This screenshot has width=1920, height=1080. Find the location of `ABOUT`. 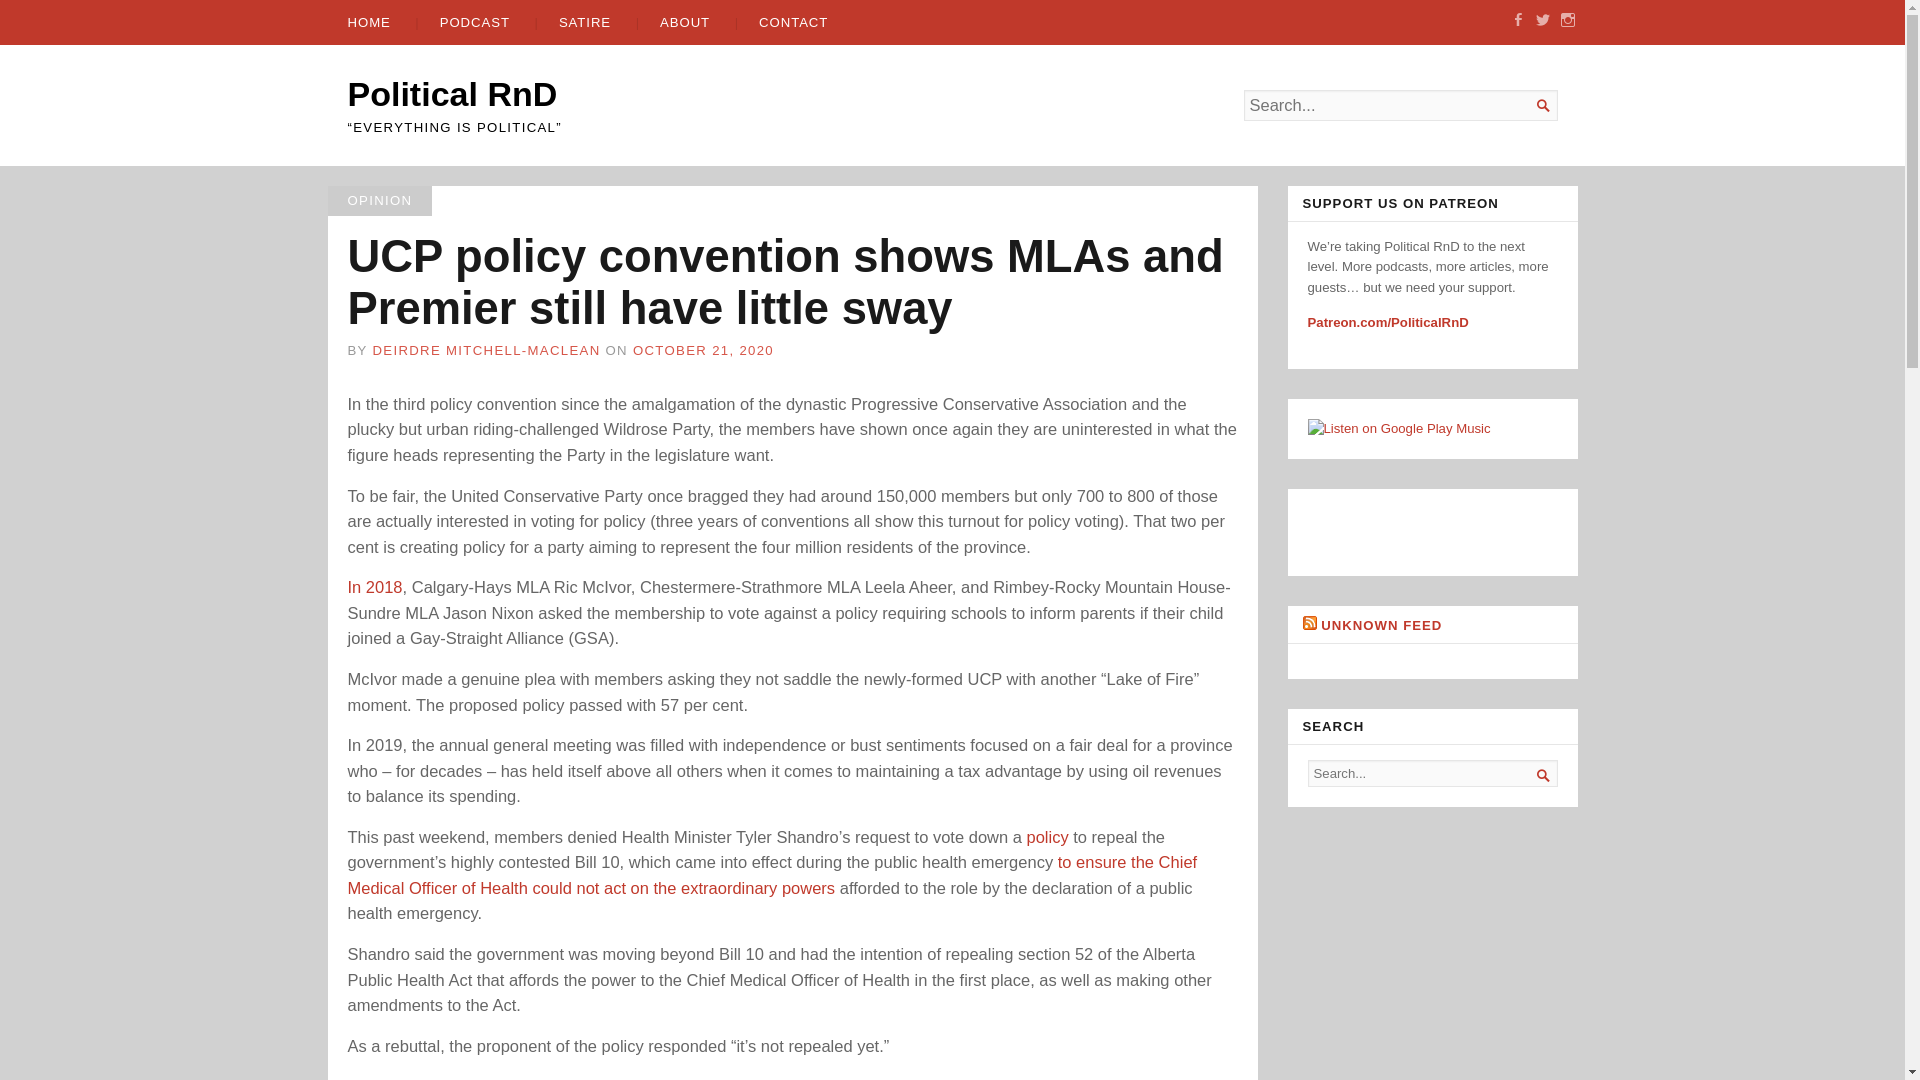

ABOUT is located at coordinates (672, 22).